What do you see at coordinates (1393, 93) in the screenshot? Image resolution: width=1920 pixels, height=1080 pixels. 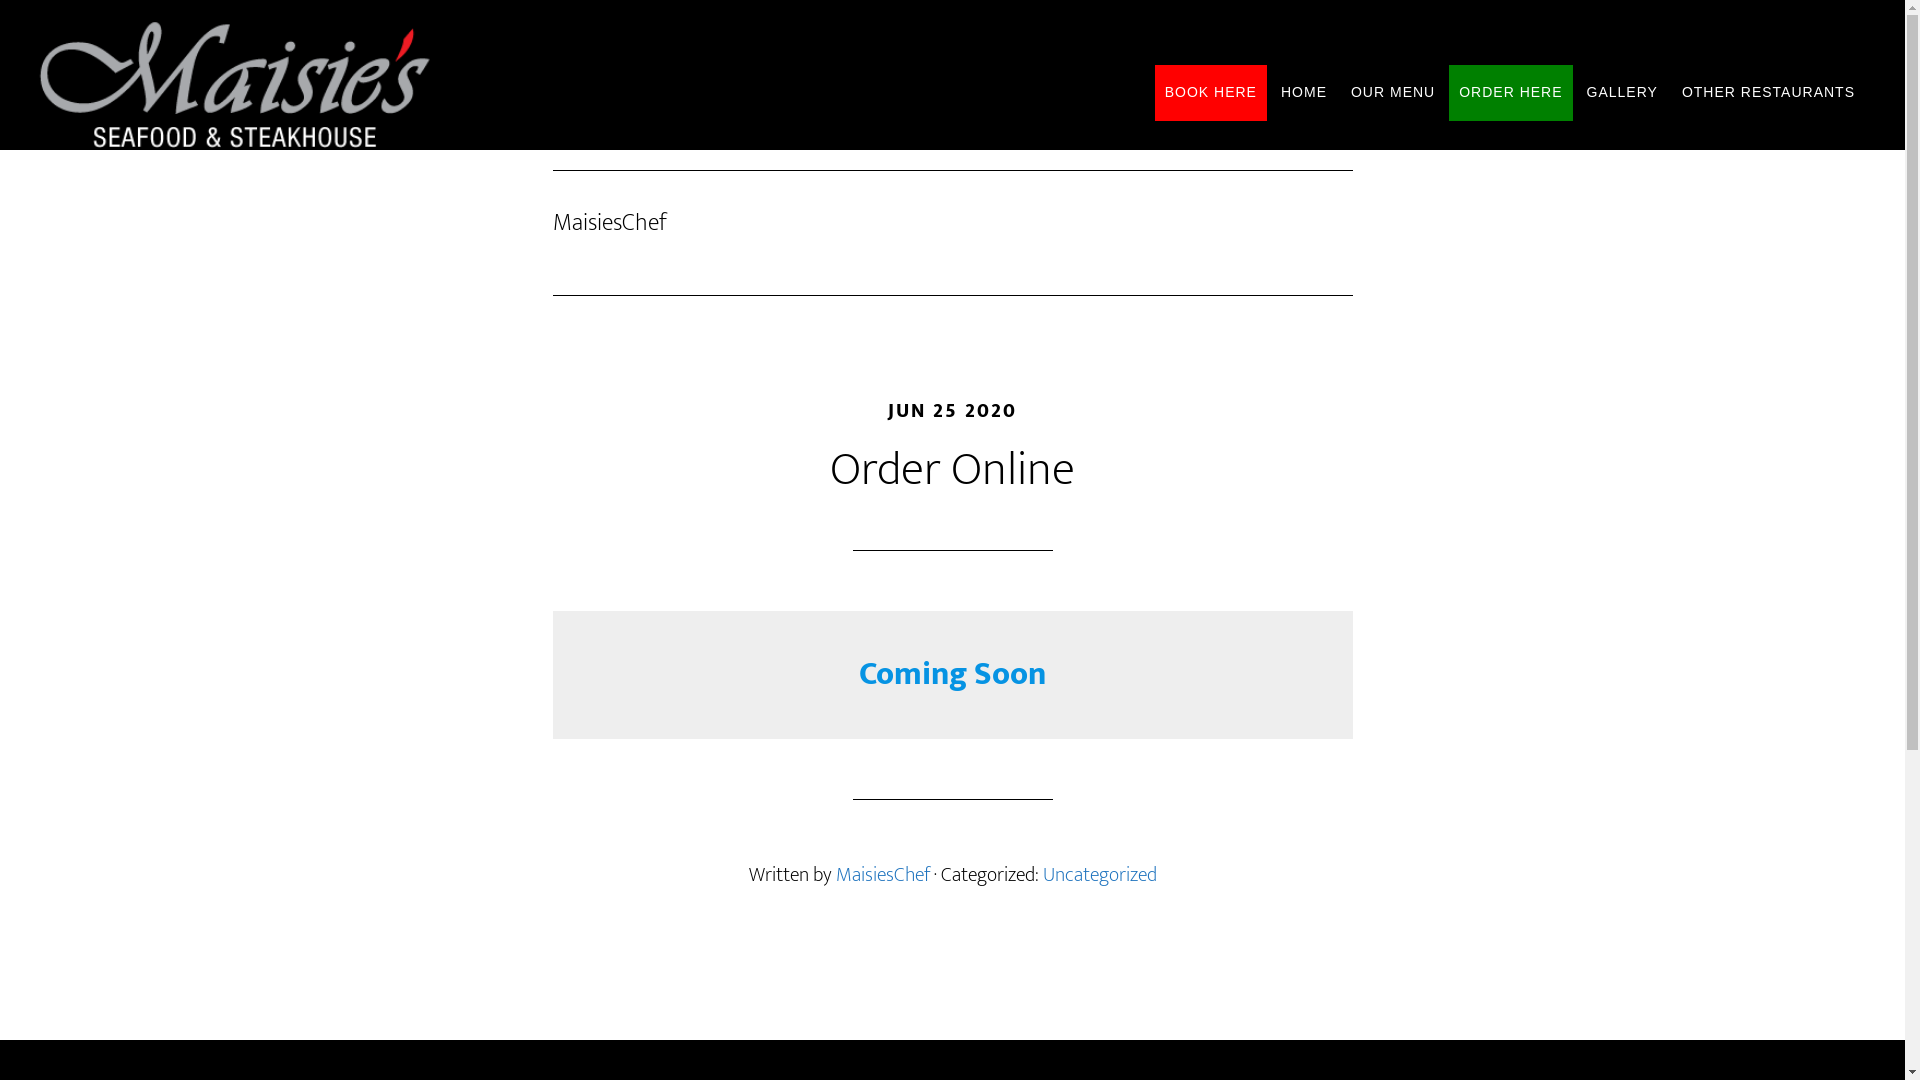 I see `OUR MENU` at bounding box center [1393, 93].